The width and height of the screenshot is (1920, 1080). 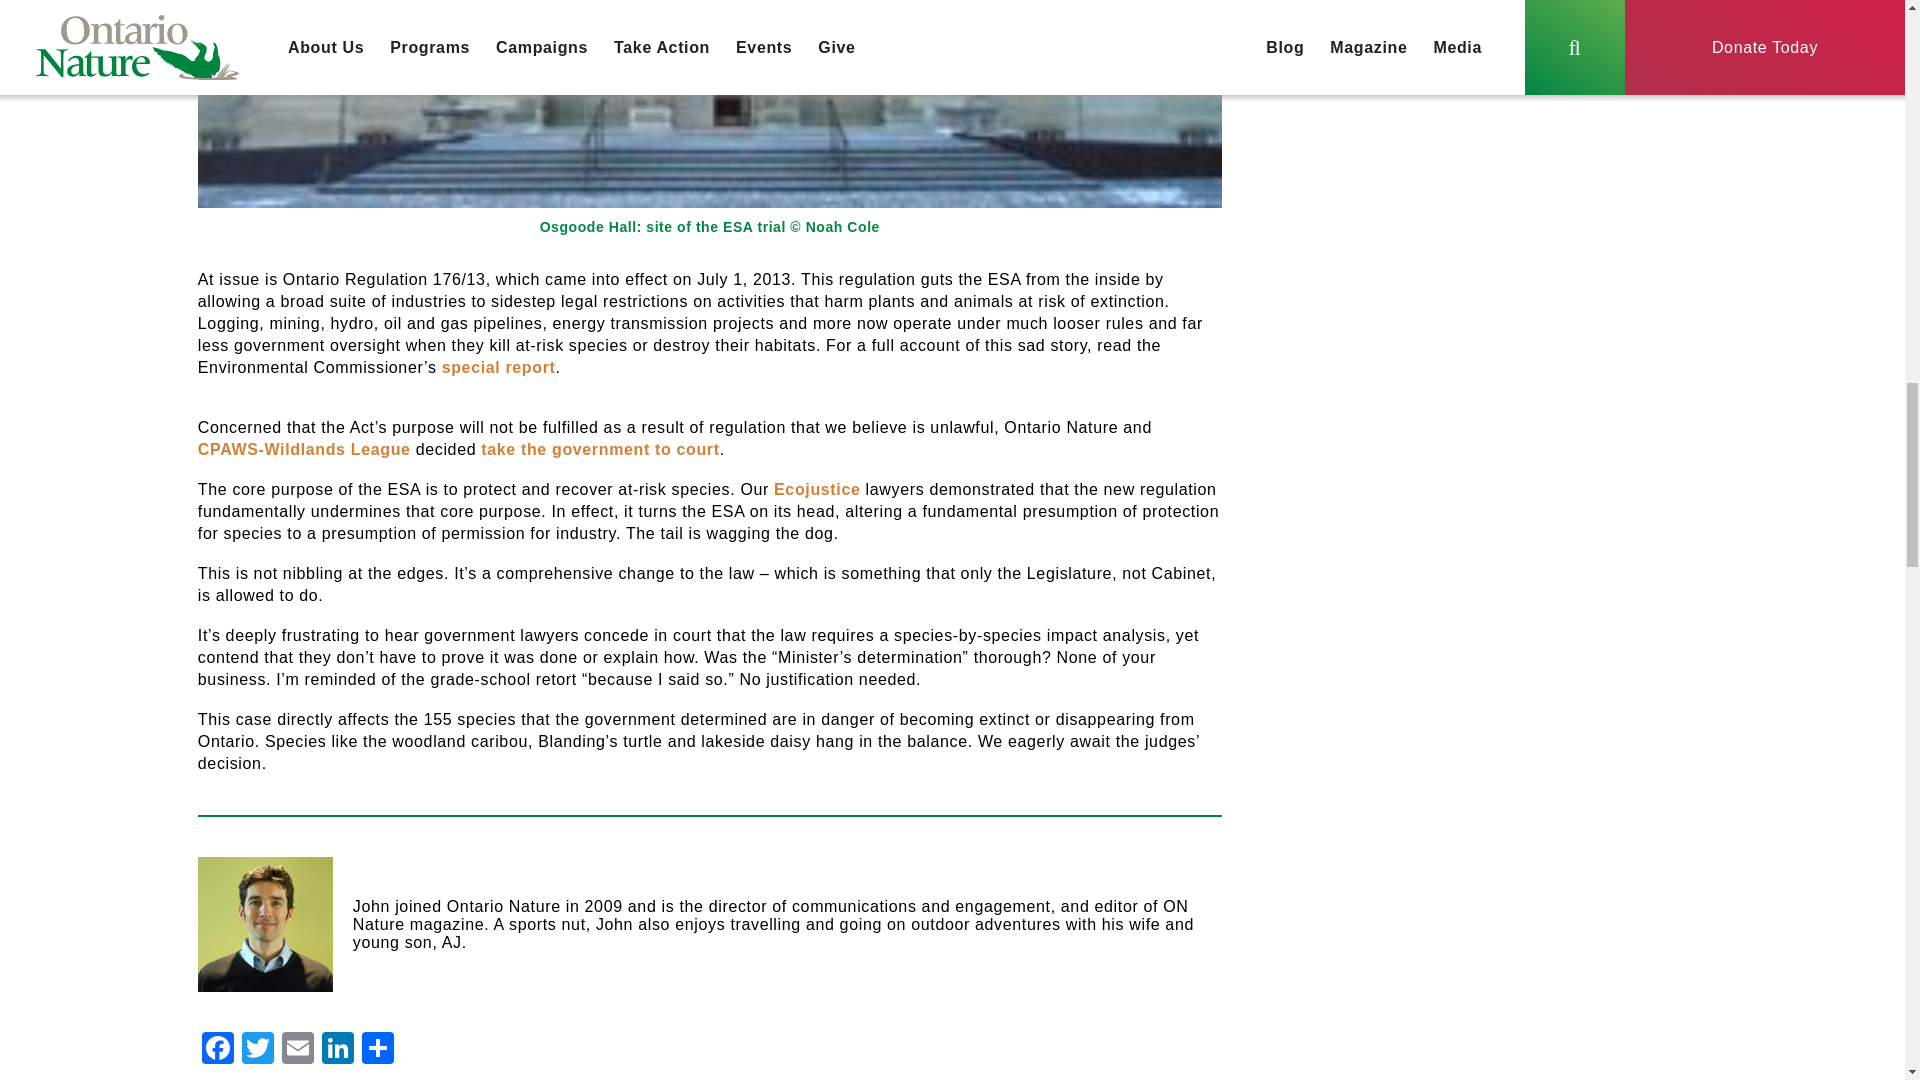 I want to click on Twitter, so click(x=258, y=1050).